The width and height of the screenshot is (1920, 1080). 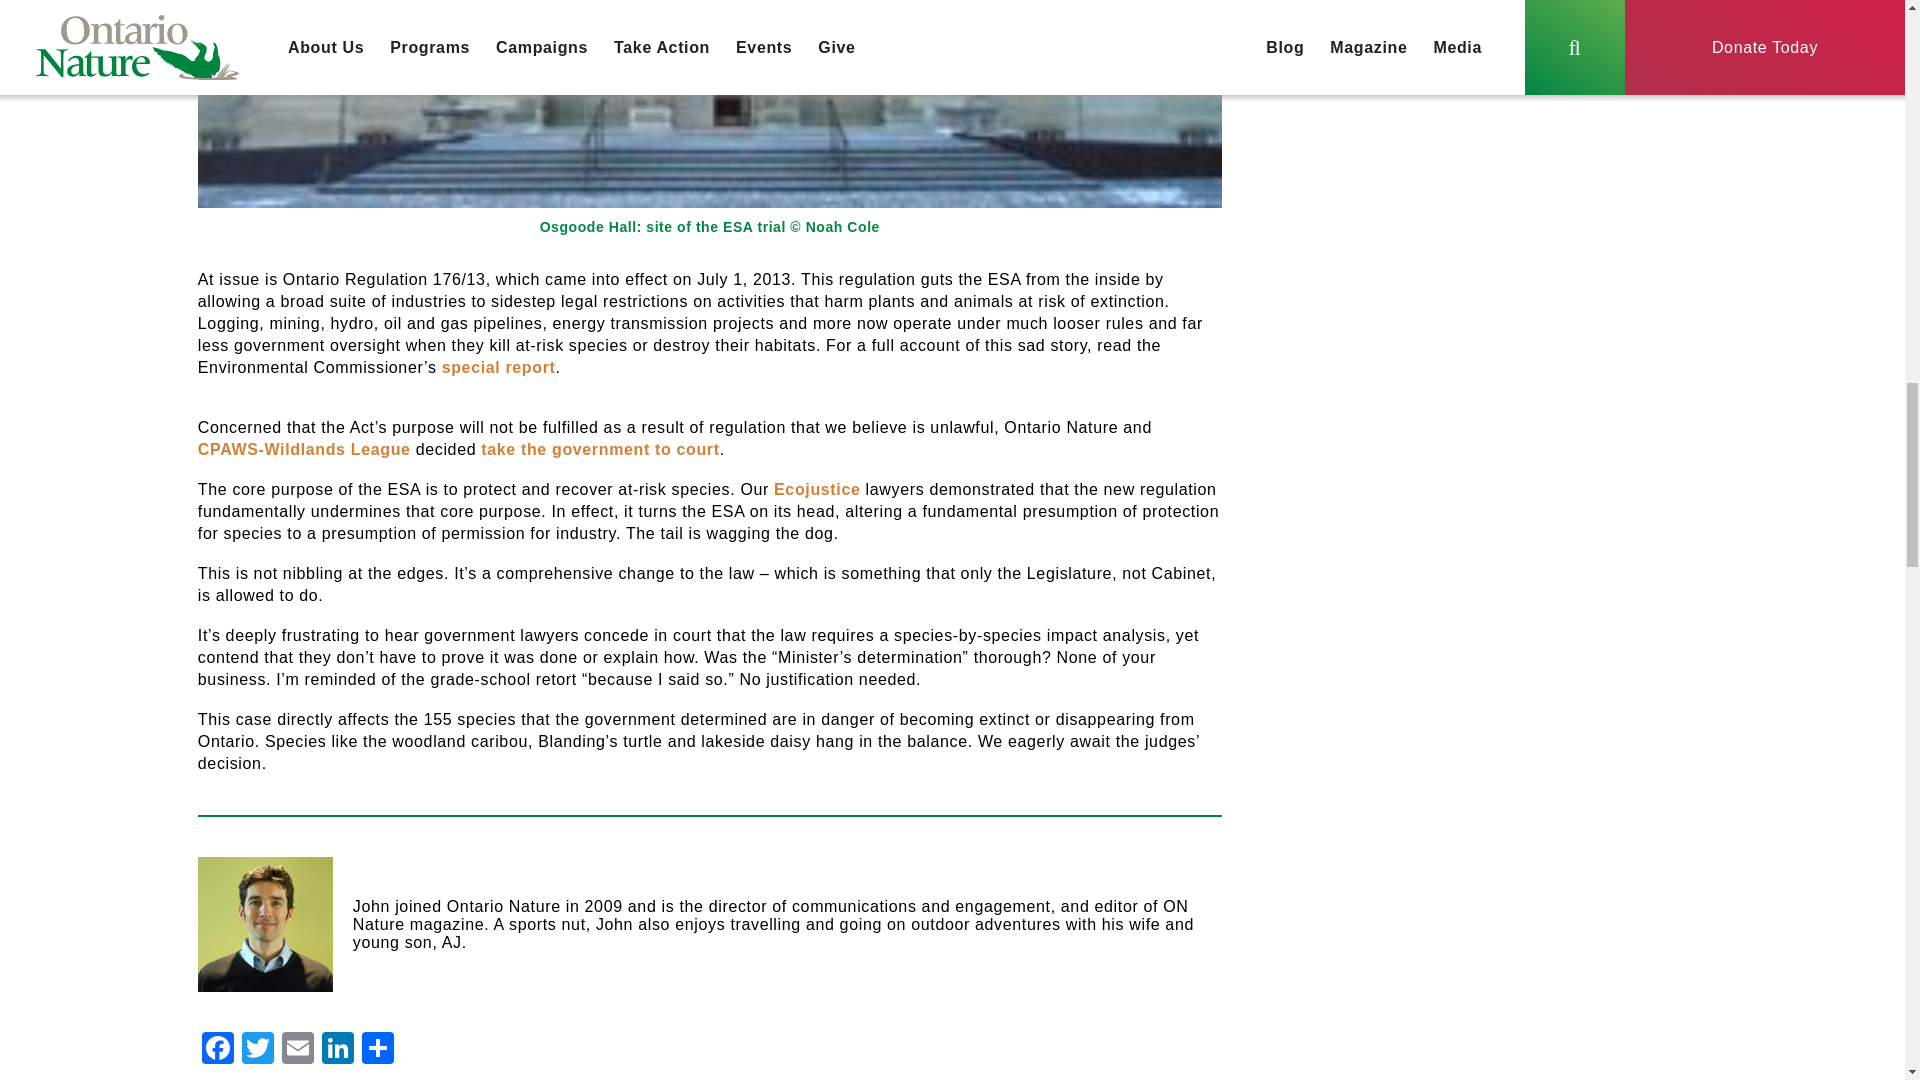 I want to click on Twitter, so click(x=258, y=1050).